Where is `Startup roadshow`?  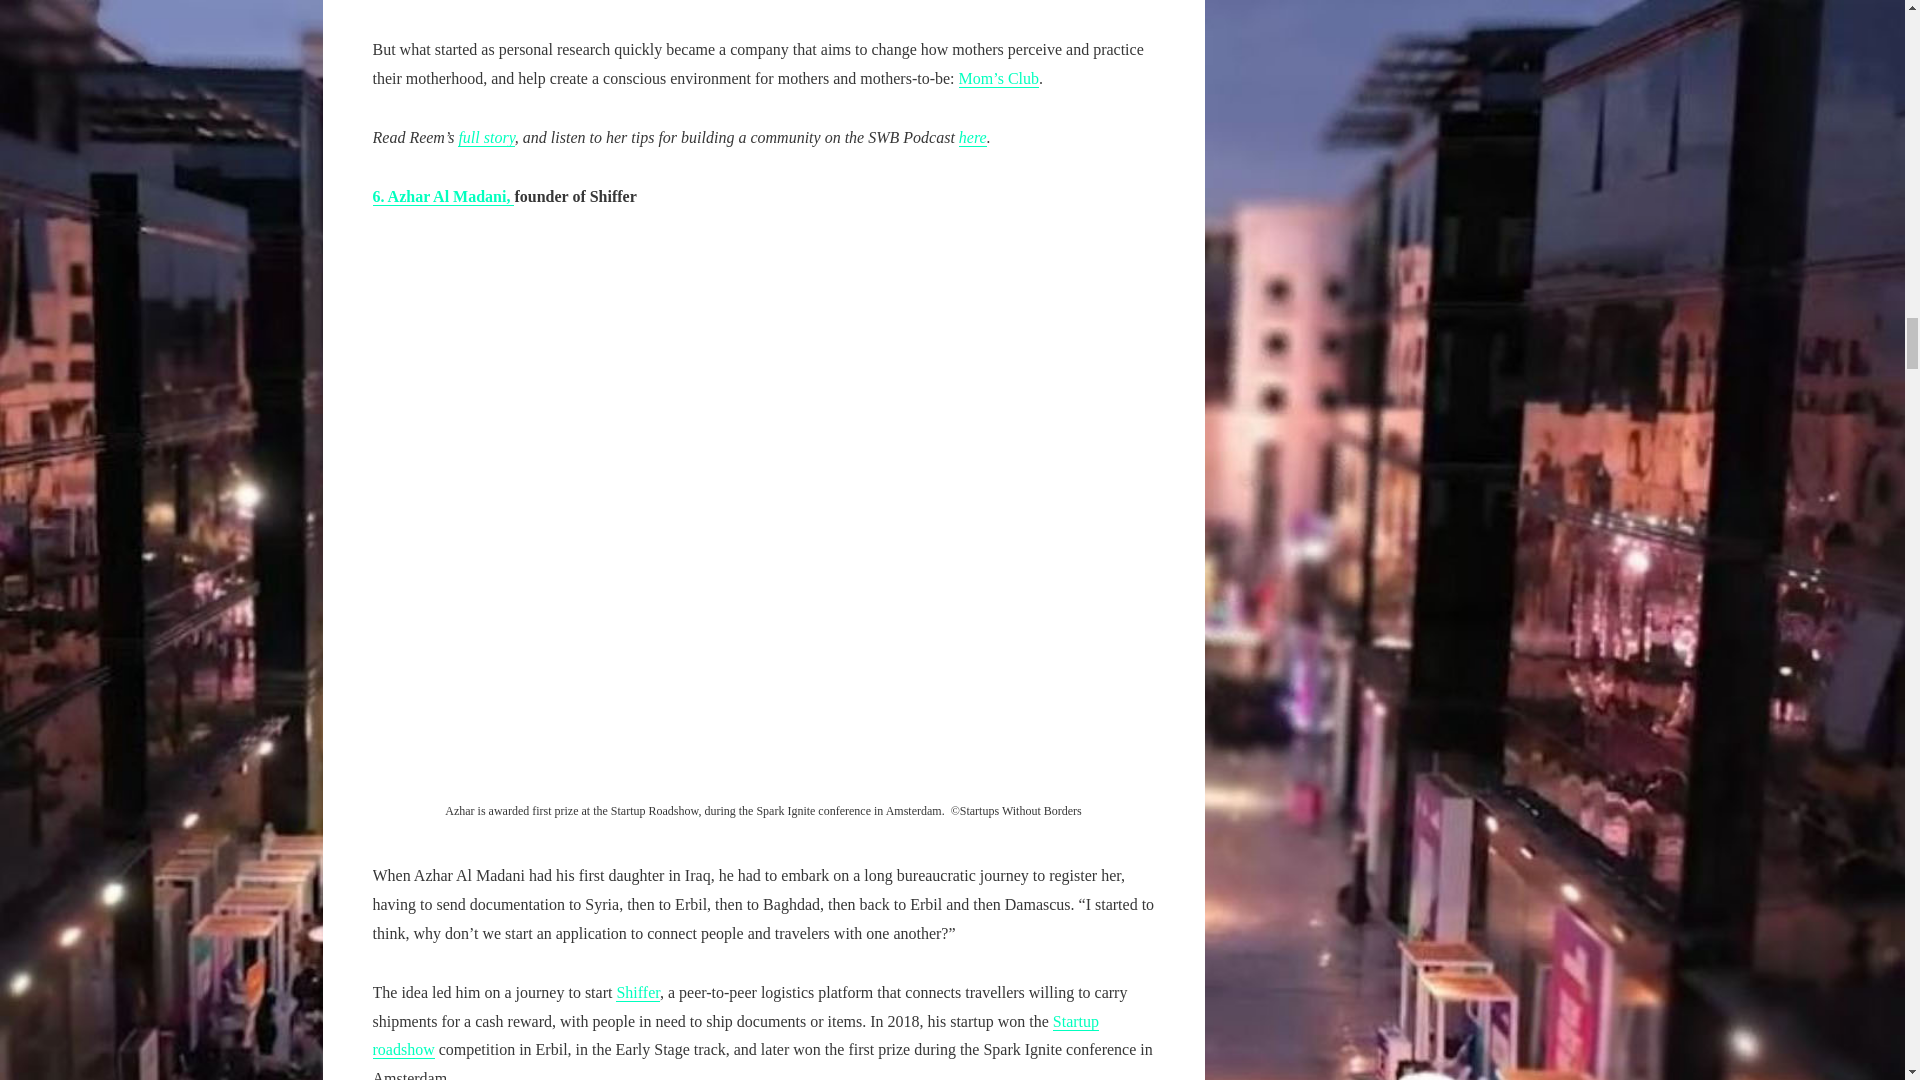
Startup roadshow is located at coordinates (735, 1036).